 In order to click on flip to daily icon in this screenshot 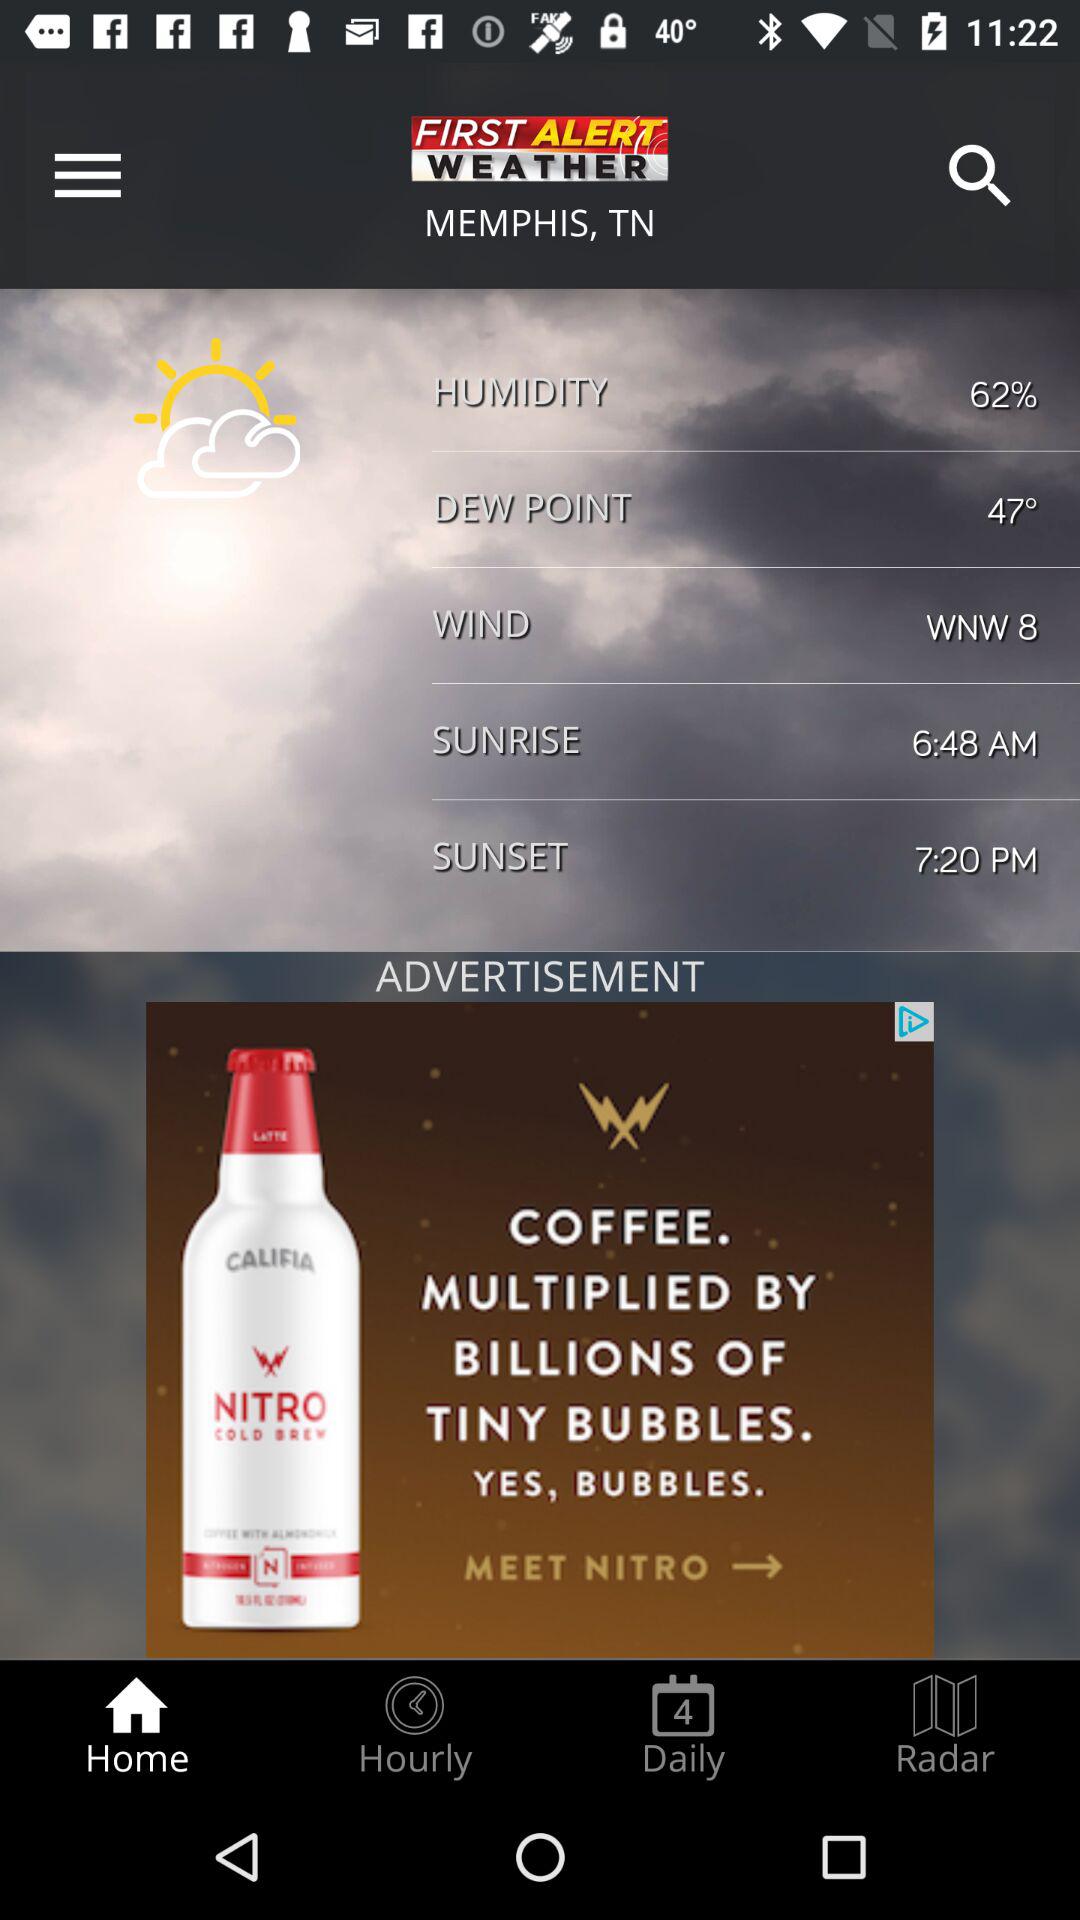, I will do `click(683, 1726)`.